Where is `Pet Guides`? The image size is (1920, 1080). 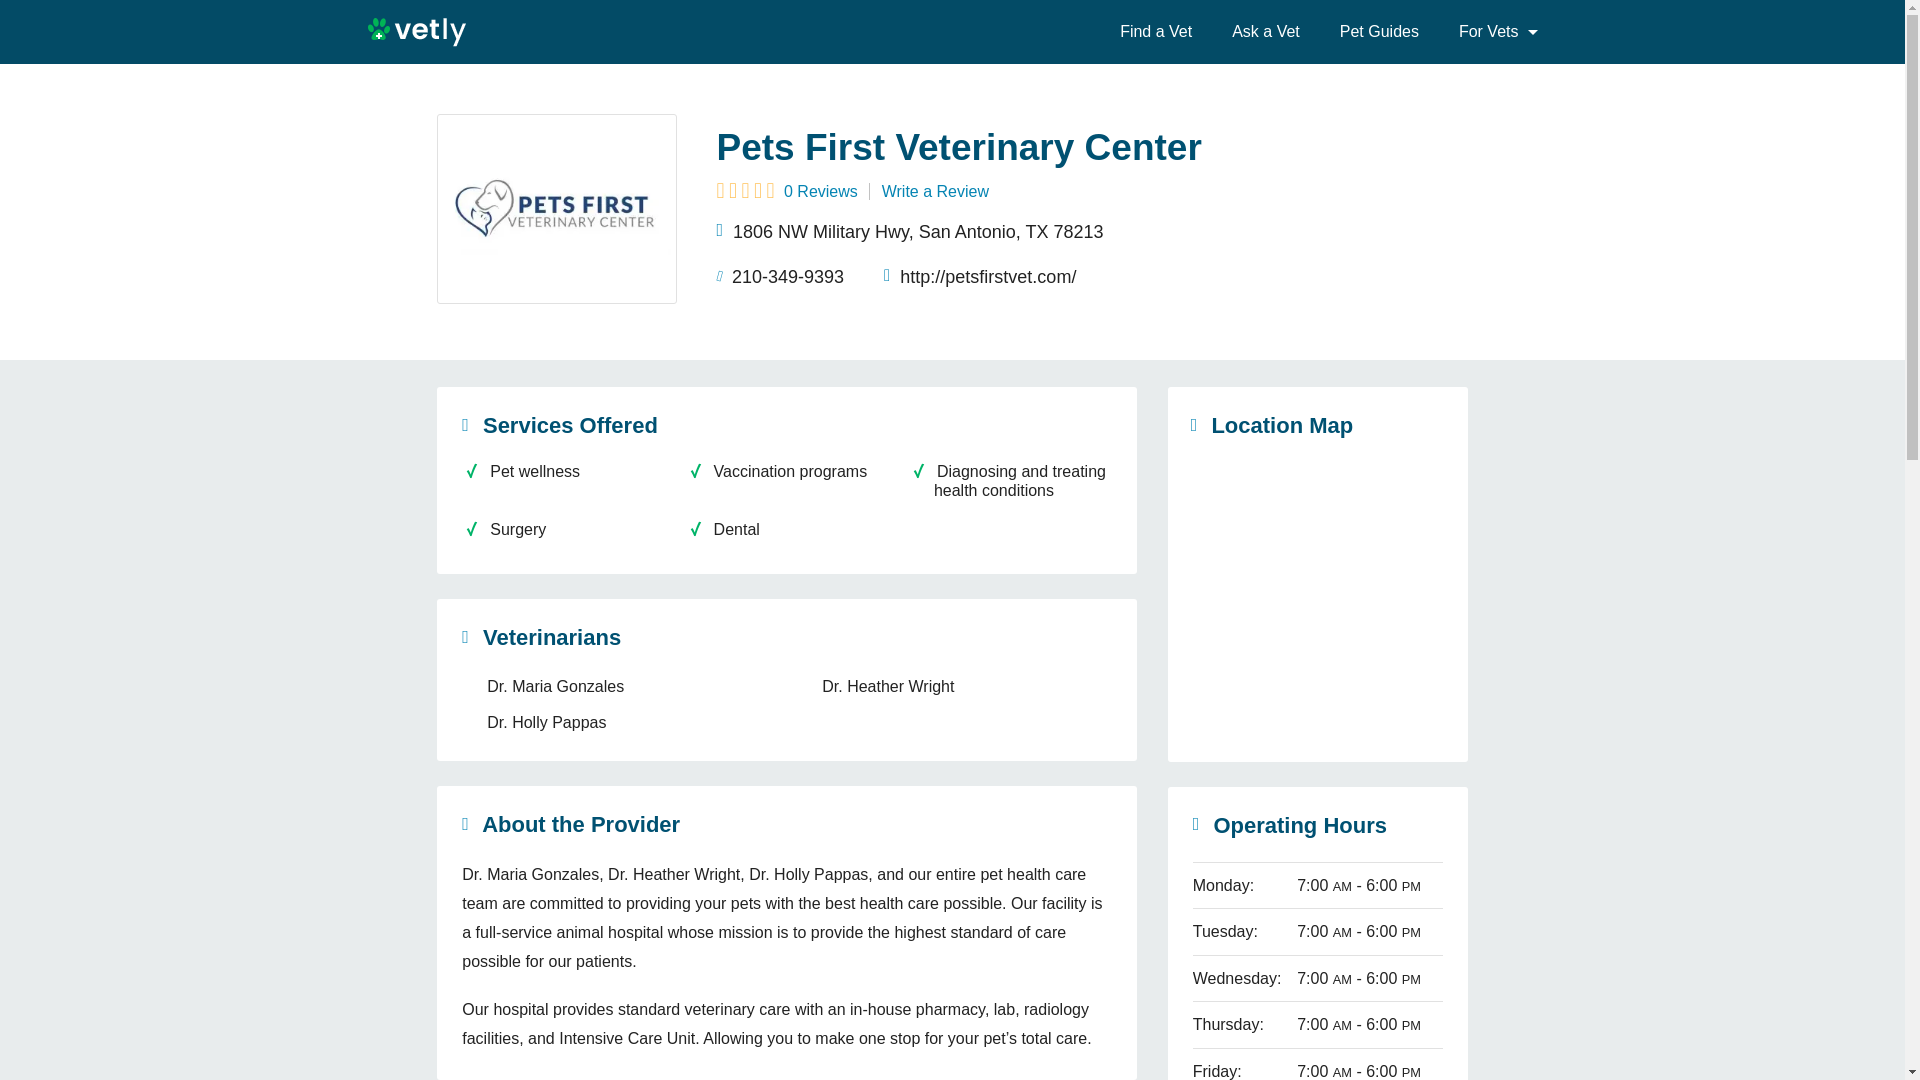 Pet Guides is located at coordinates (1379, 32).